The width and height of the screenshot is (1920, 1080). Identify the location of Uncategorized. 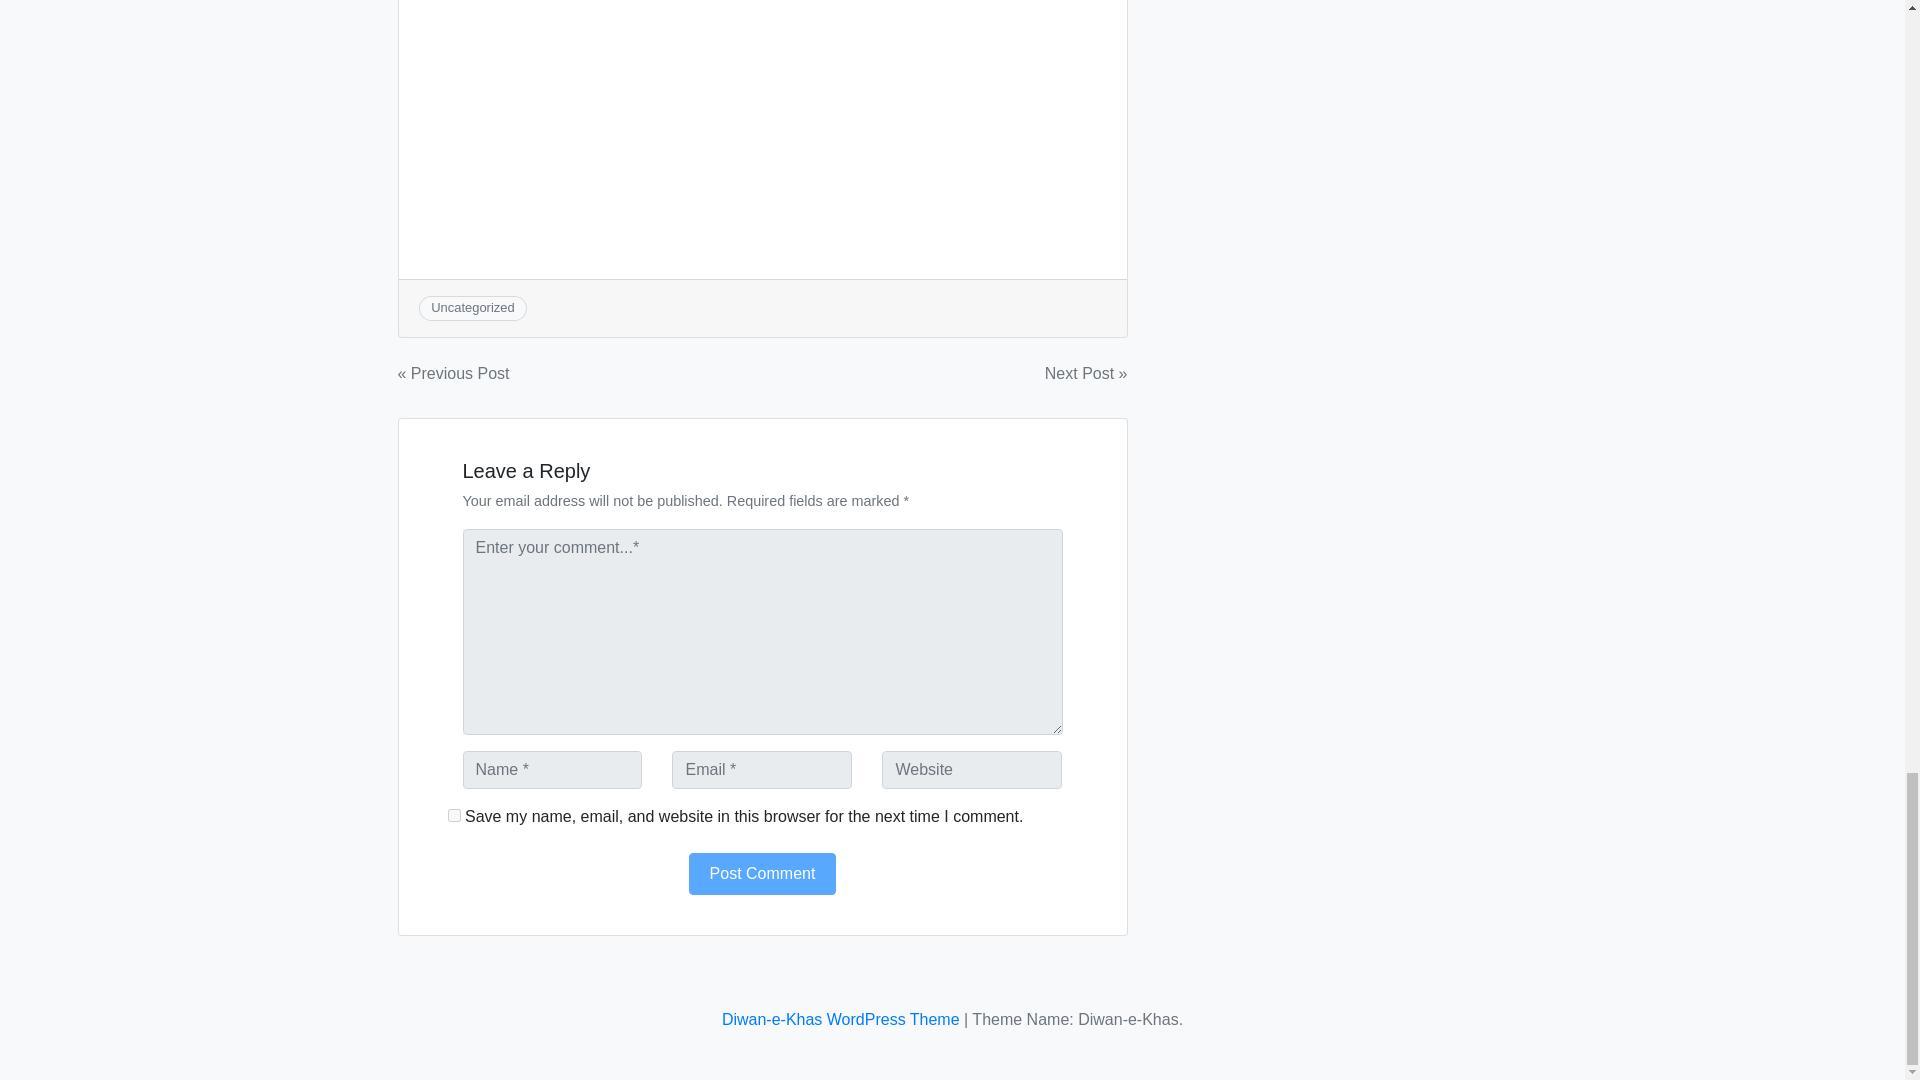
(472, 308).